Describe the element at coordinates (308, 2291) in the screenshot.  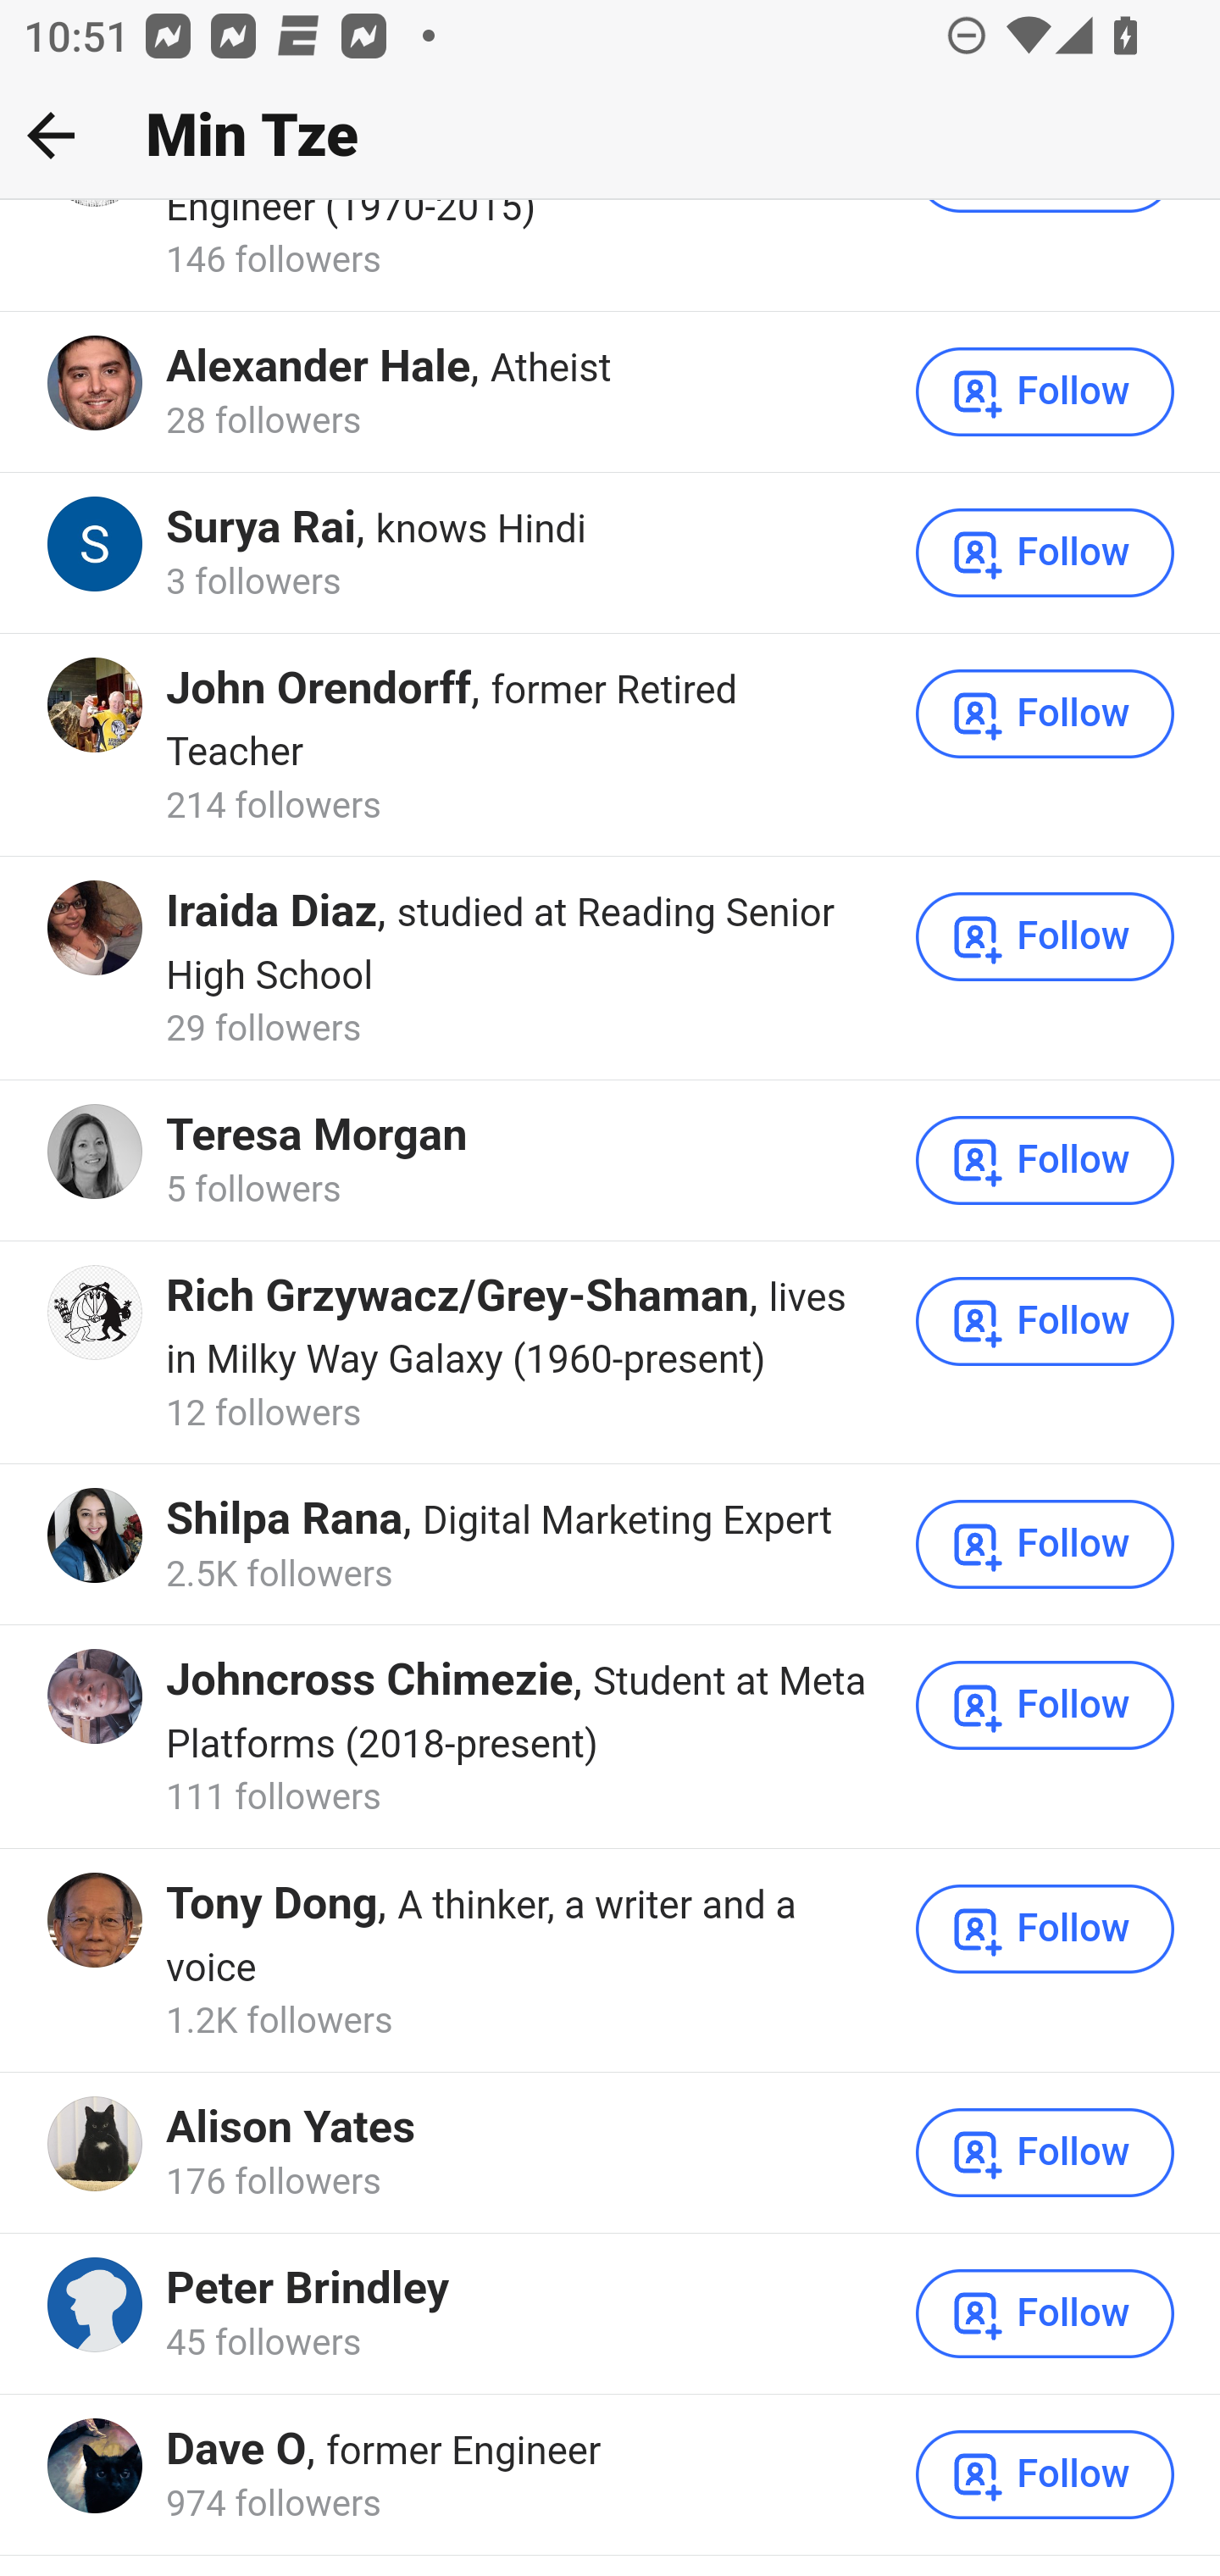
I see `Peter Brindley` at that location.